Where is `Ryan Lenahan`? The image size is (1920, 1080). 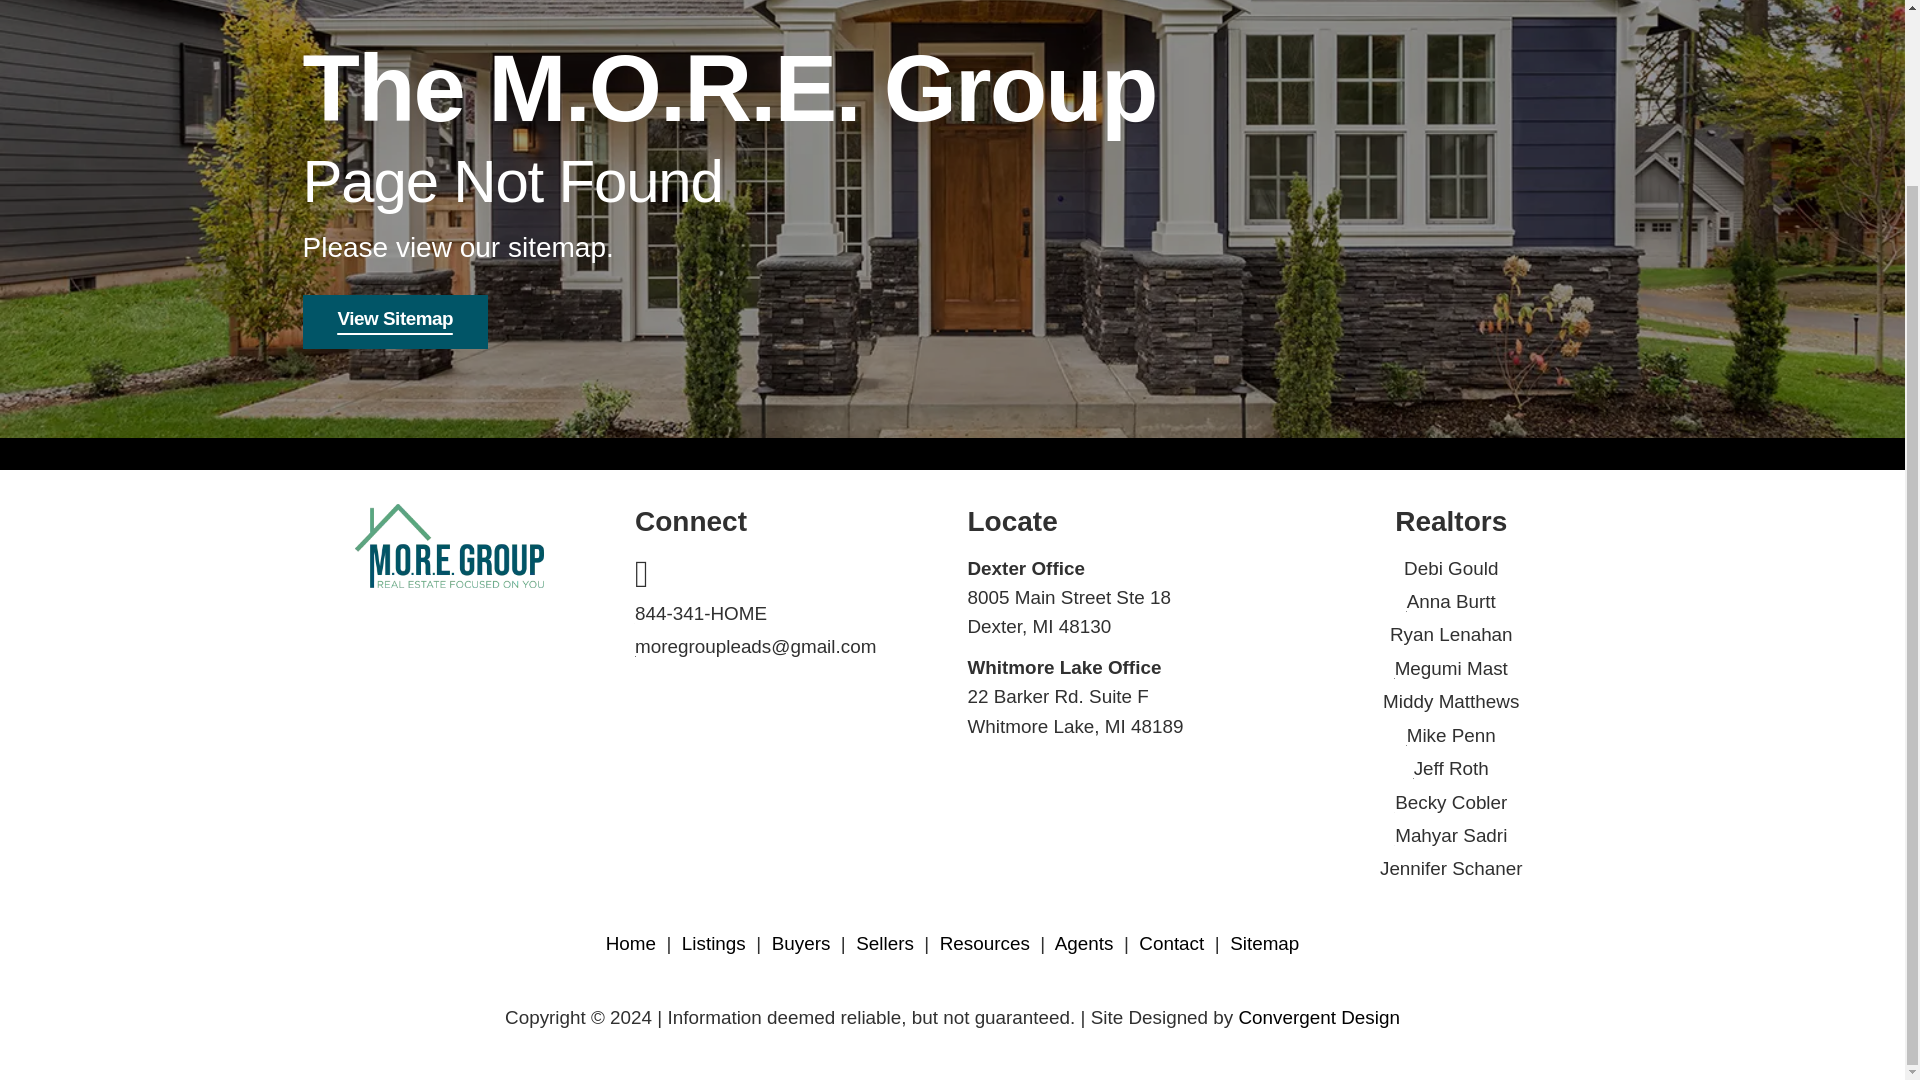
Ryan Lenahan is located at coordinates (1451, 634).